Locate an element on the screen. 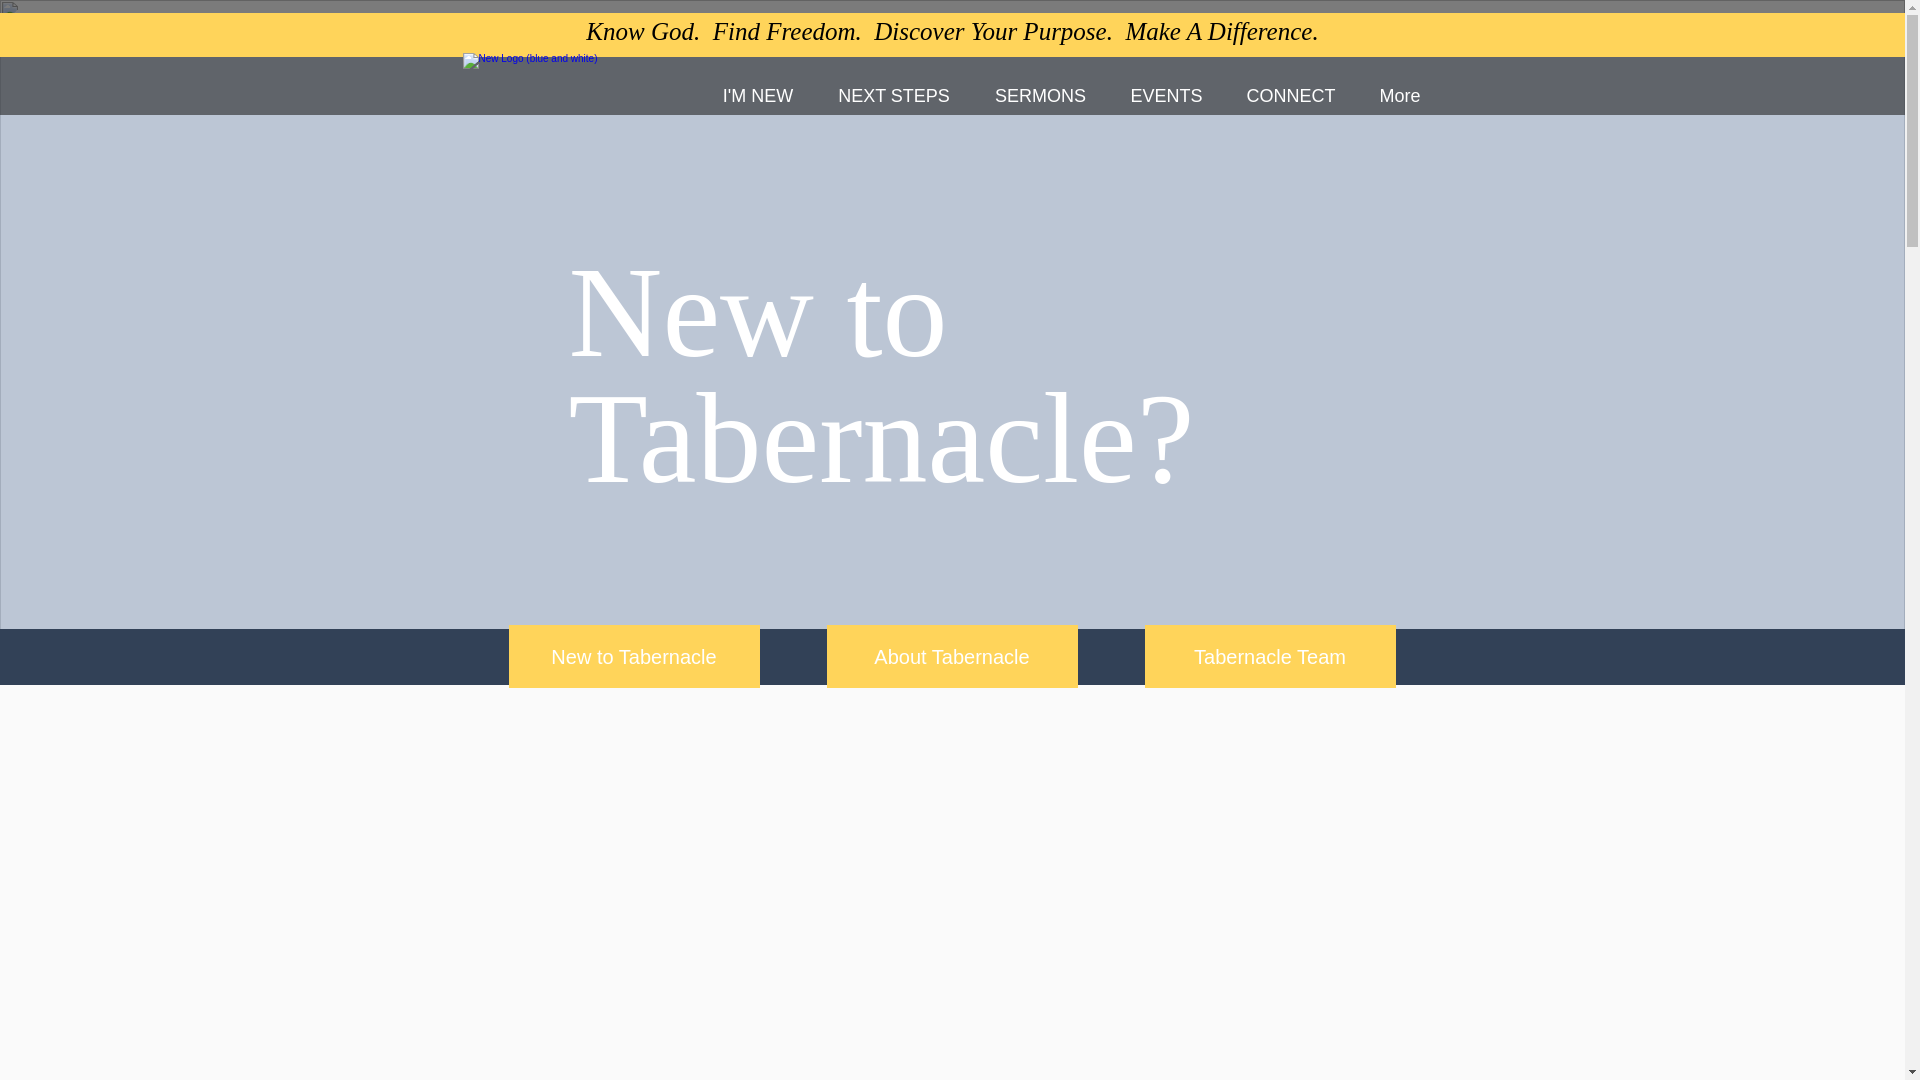 Image resolution: width=1920 pixels, height=1080 pixels. New to Tabernacle is located at coordinates (633, 656).